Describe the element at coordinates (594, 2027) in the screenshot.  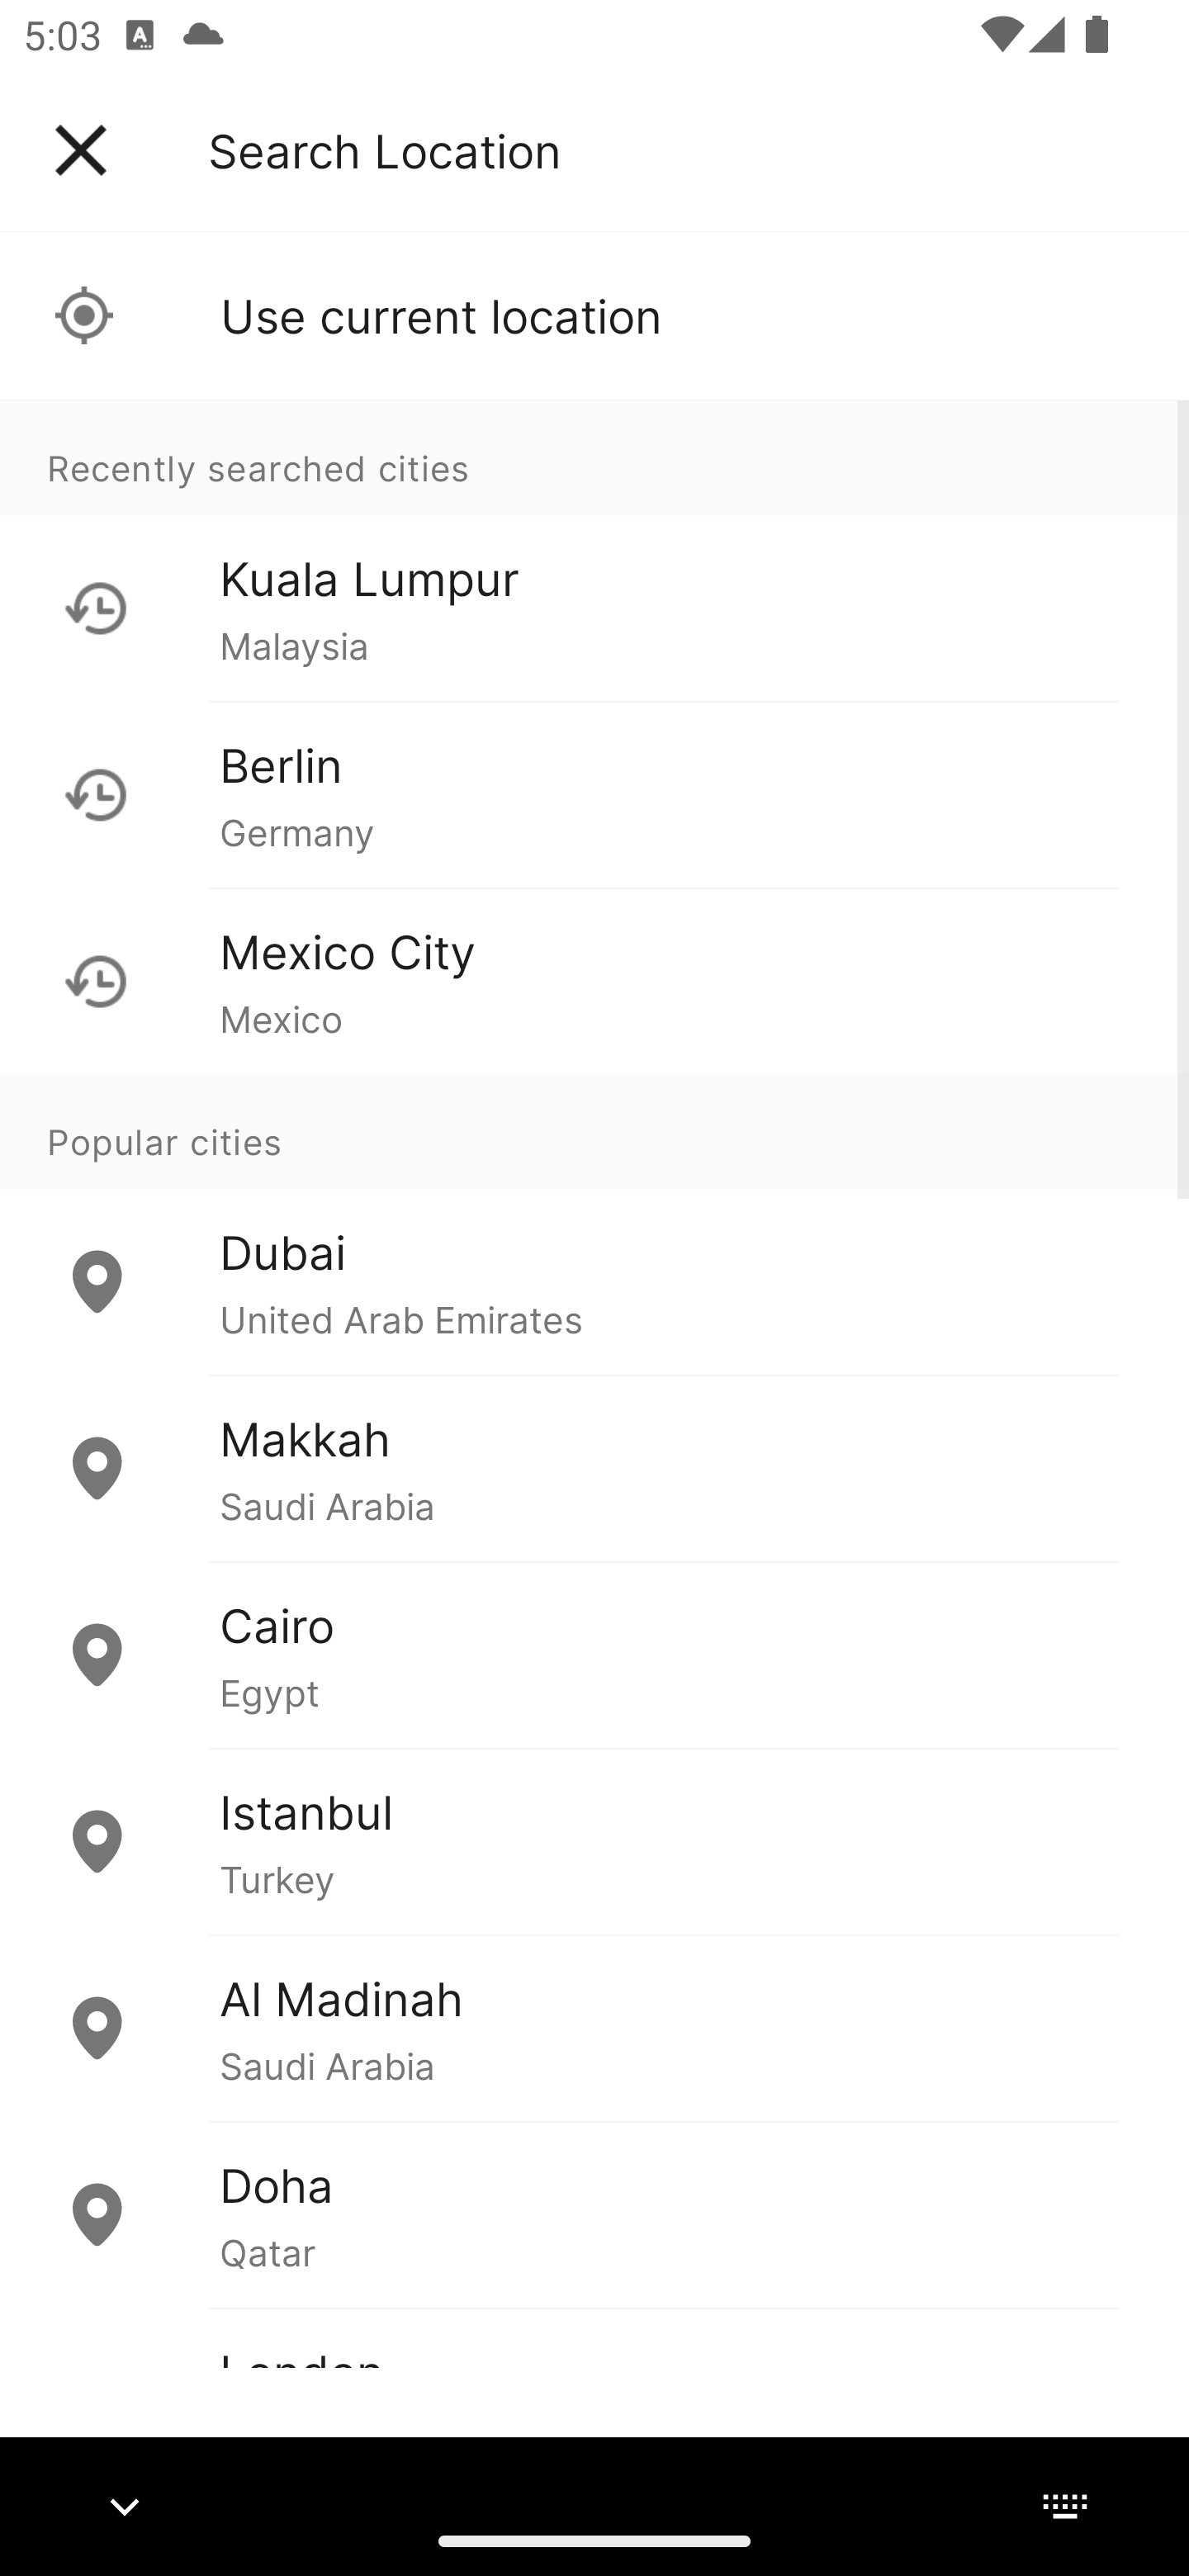
I see `Al Madinah Saudi Arabia` at that location.